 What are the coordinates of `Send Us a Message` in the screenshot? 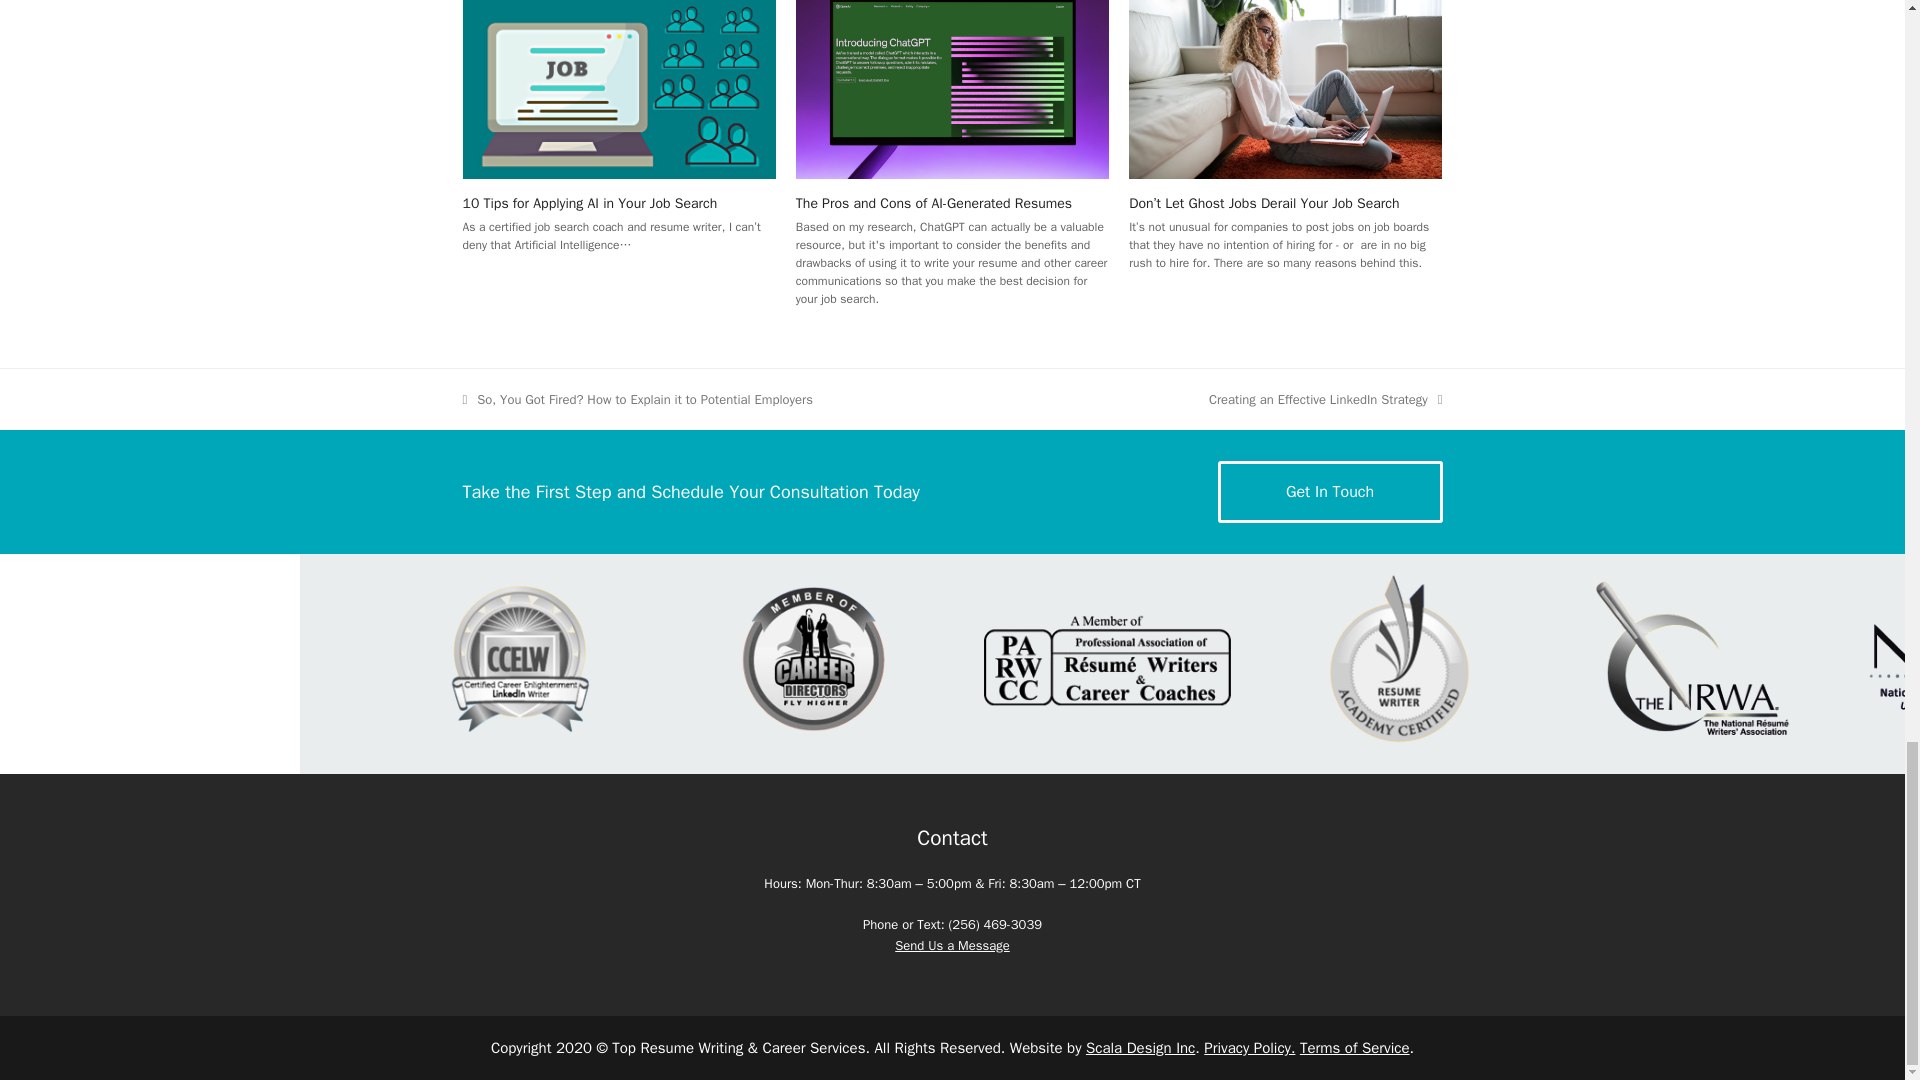 It's located at (952, 73).